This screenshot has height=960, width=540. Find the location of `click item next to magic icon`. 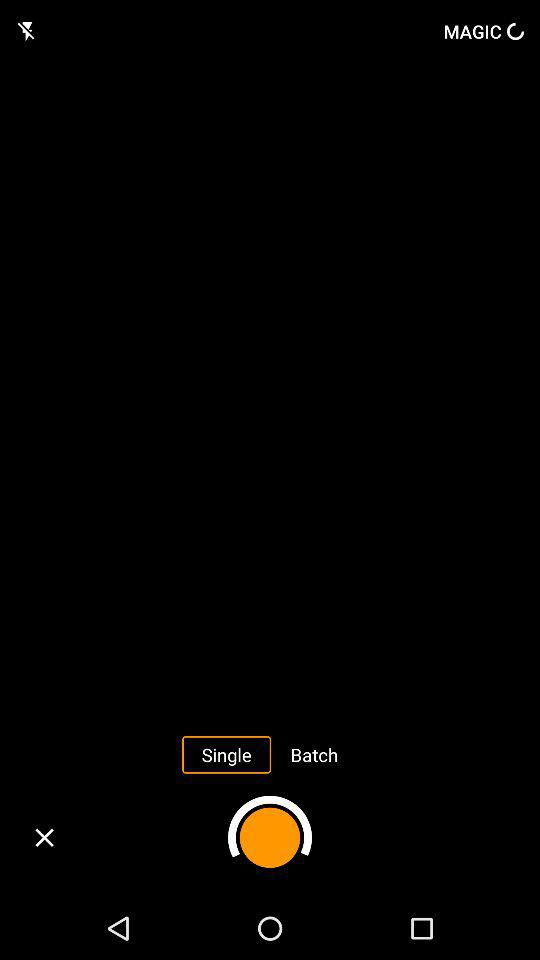

click item next to magic icon is located at coordinates (28, 31).